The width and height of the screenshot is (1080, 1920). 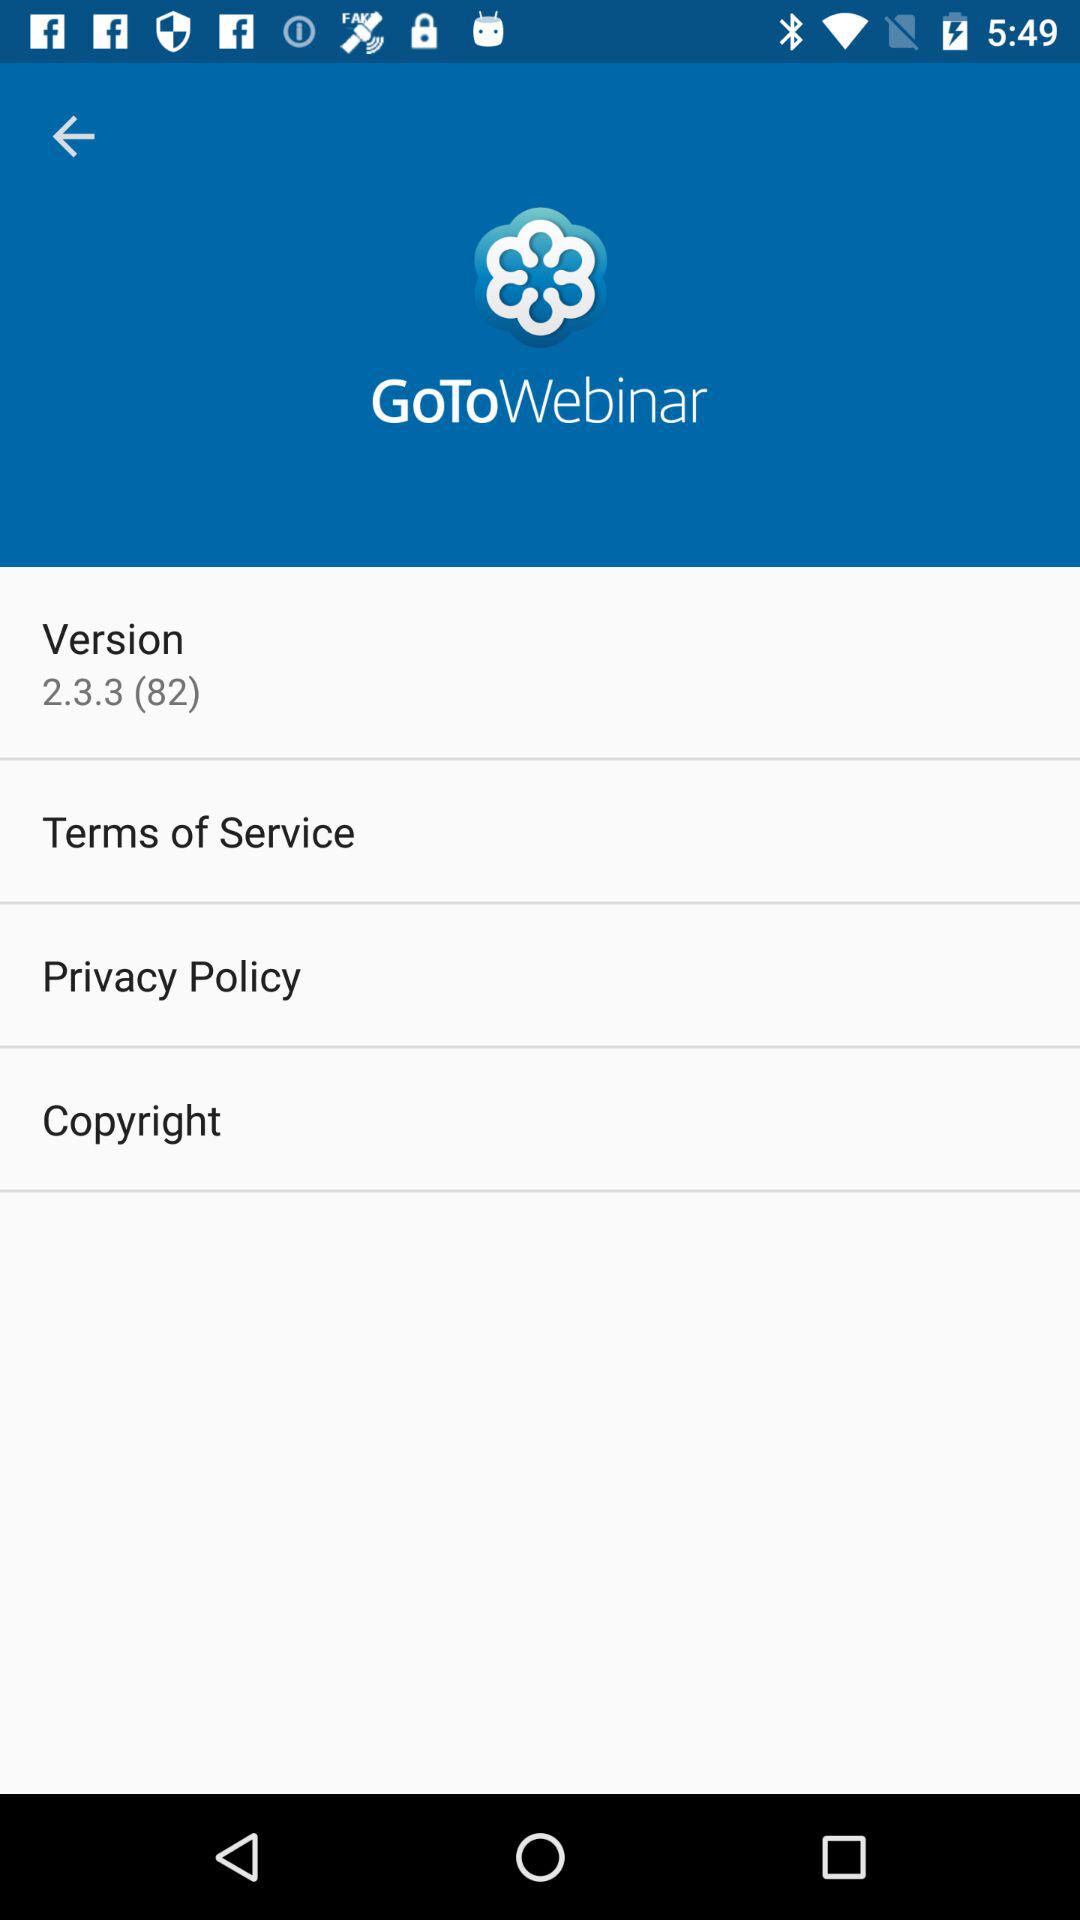 I want to click on launch the 2 3 3 item, so click(x=121, y=690).